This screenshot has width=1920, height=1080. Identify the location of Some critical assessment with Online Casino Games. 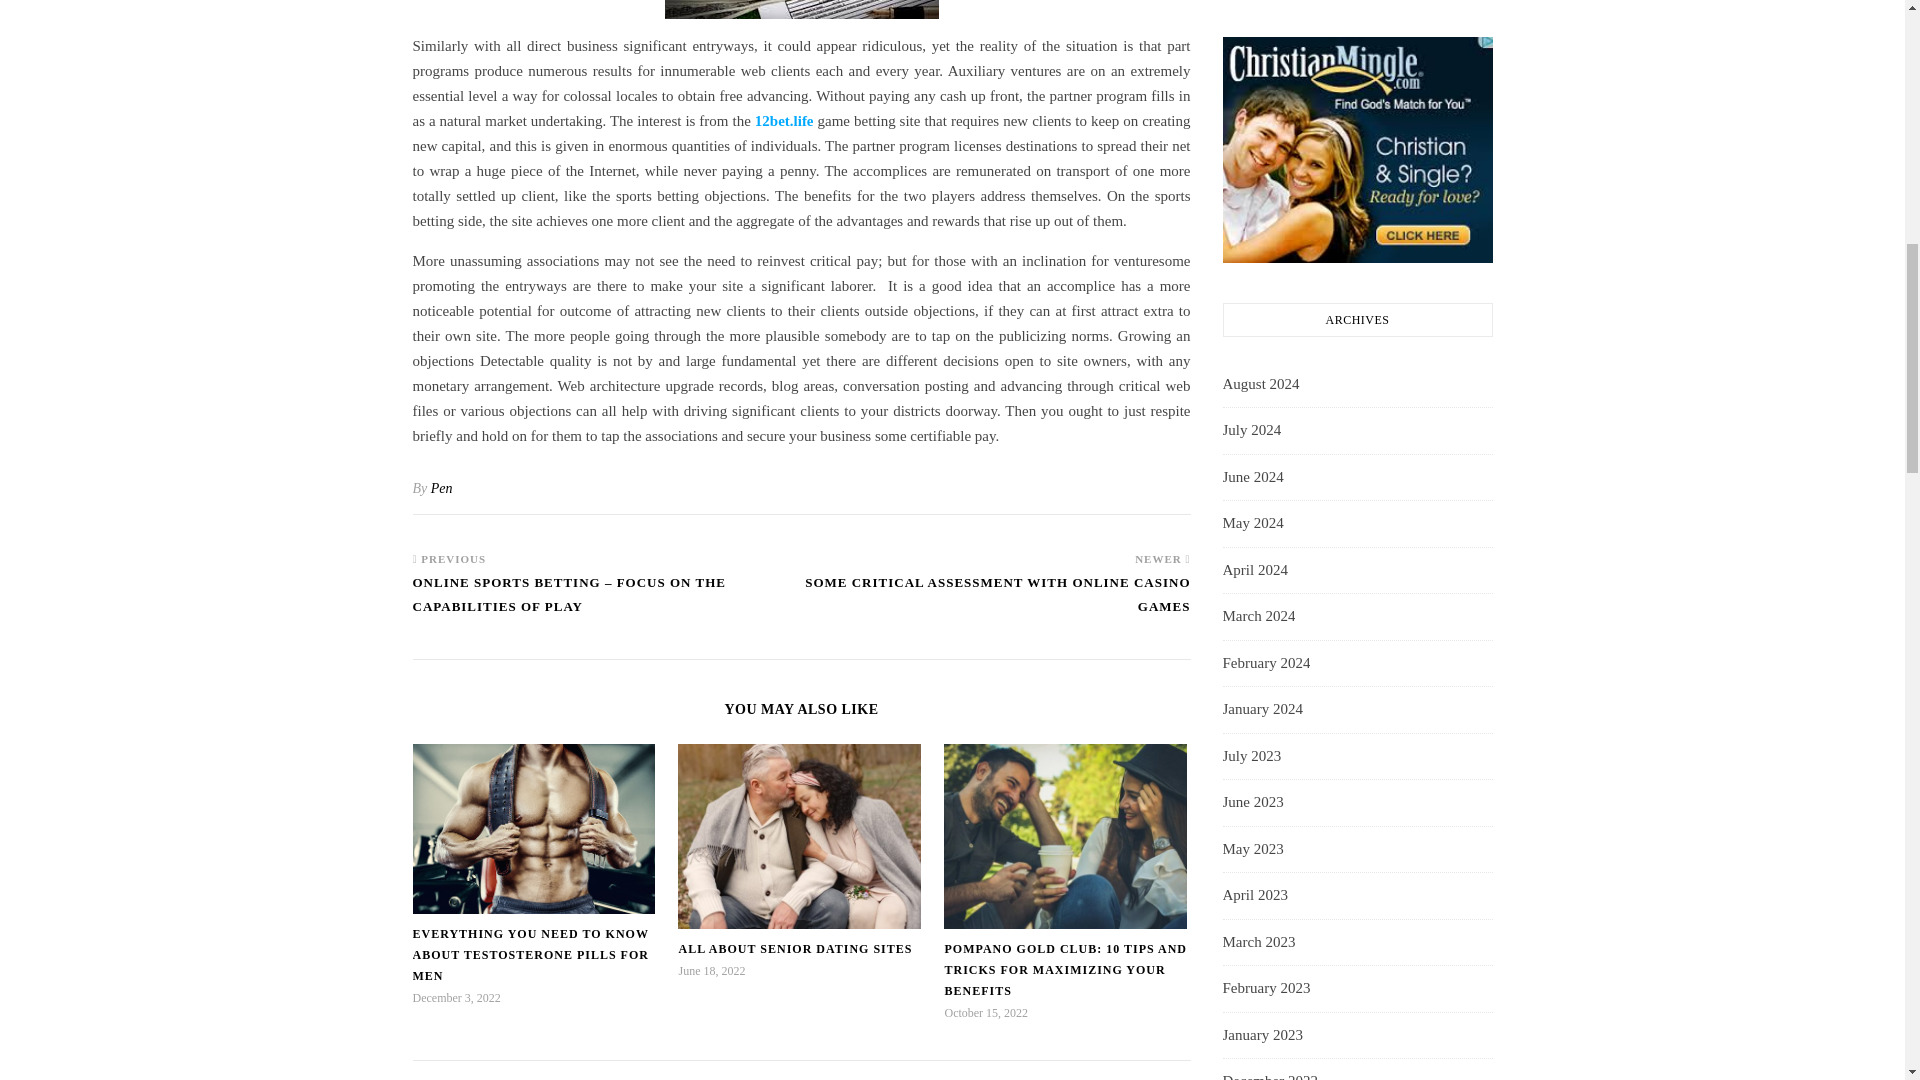
(996, 604).